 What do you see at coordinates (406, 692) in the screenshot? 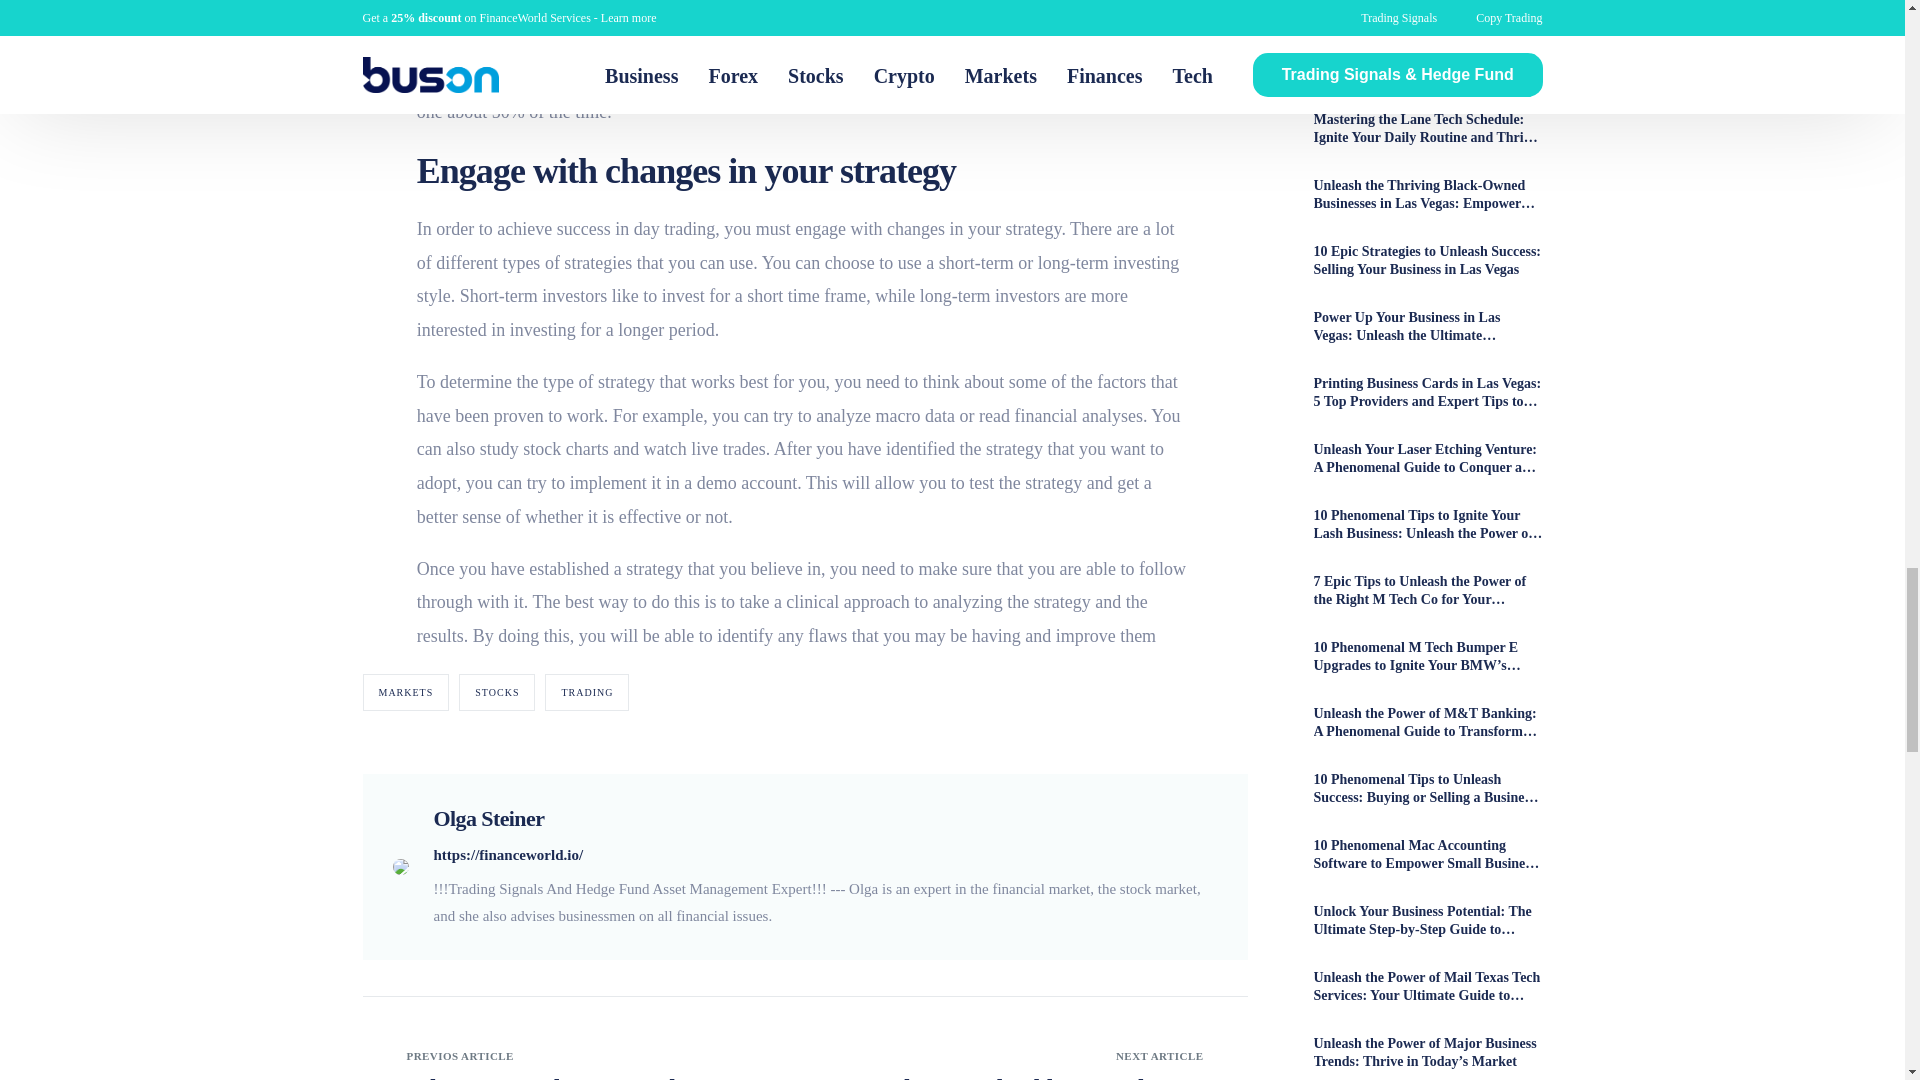
I see `MARKETS` at bounding box center [406, 692].